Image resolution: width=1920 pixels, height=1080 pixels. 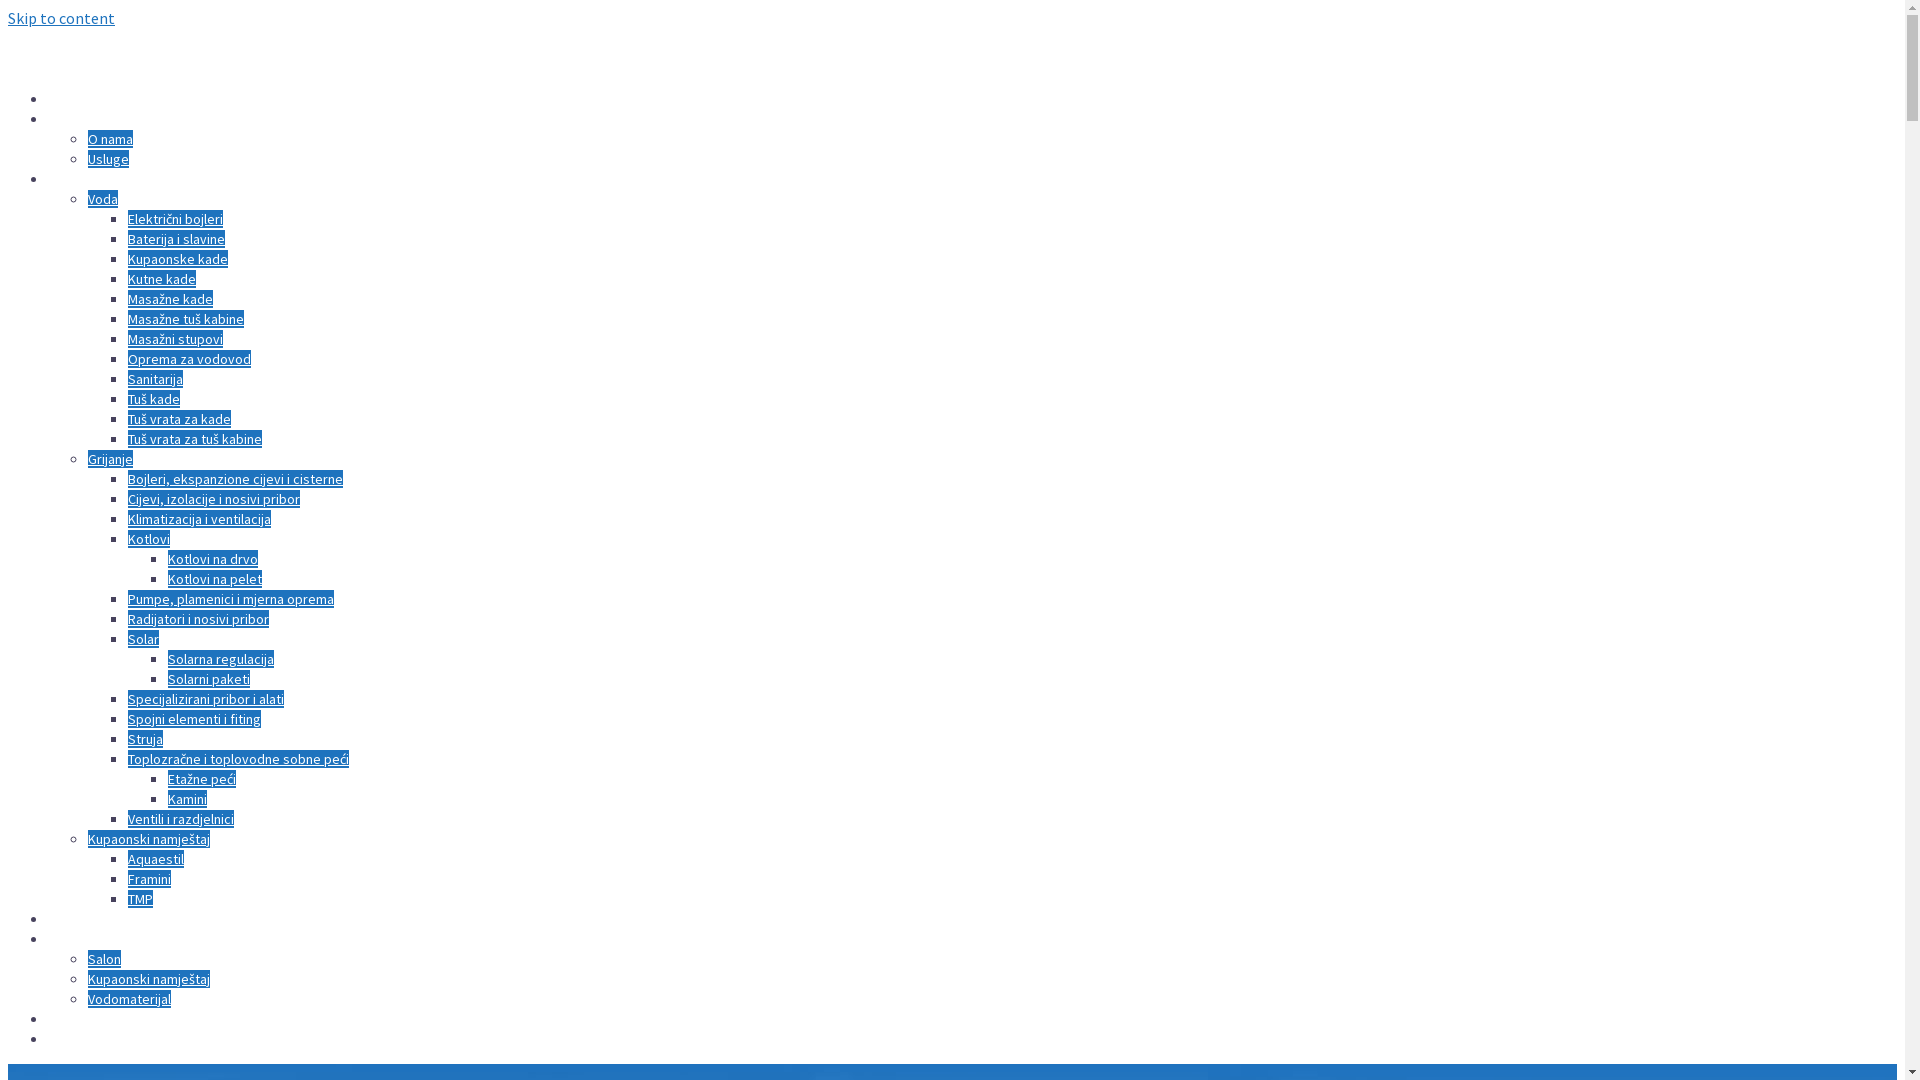 What do you see at coordinates (181, 819) in the screenshot?
I see `Ventili i razdjelnici` at bounding box center [181, 819].